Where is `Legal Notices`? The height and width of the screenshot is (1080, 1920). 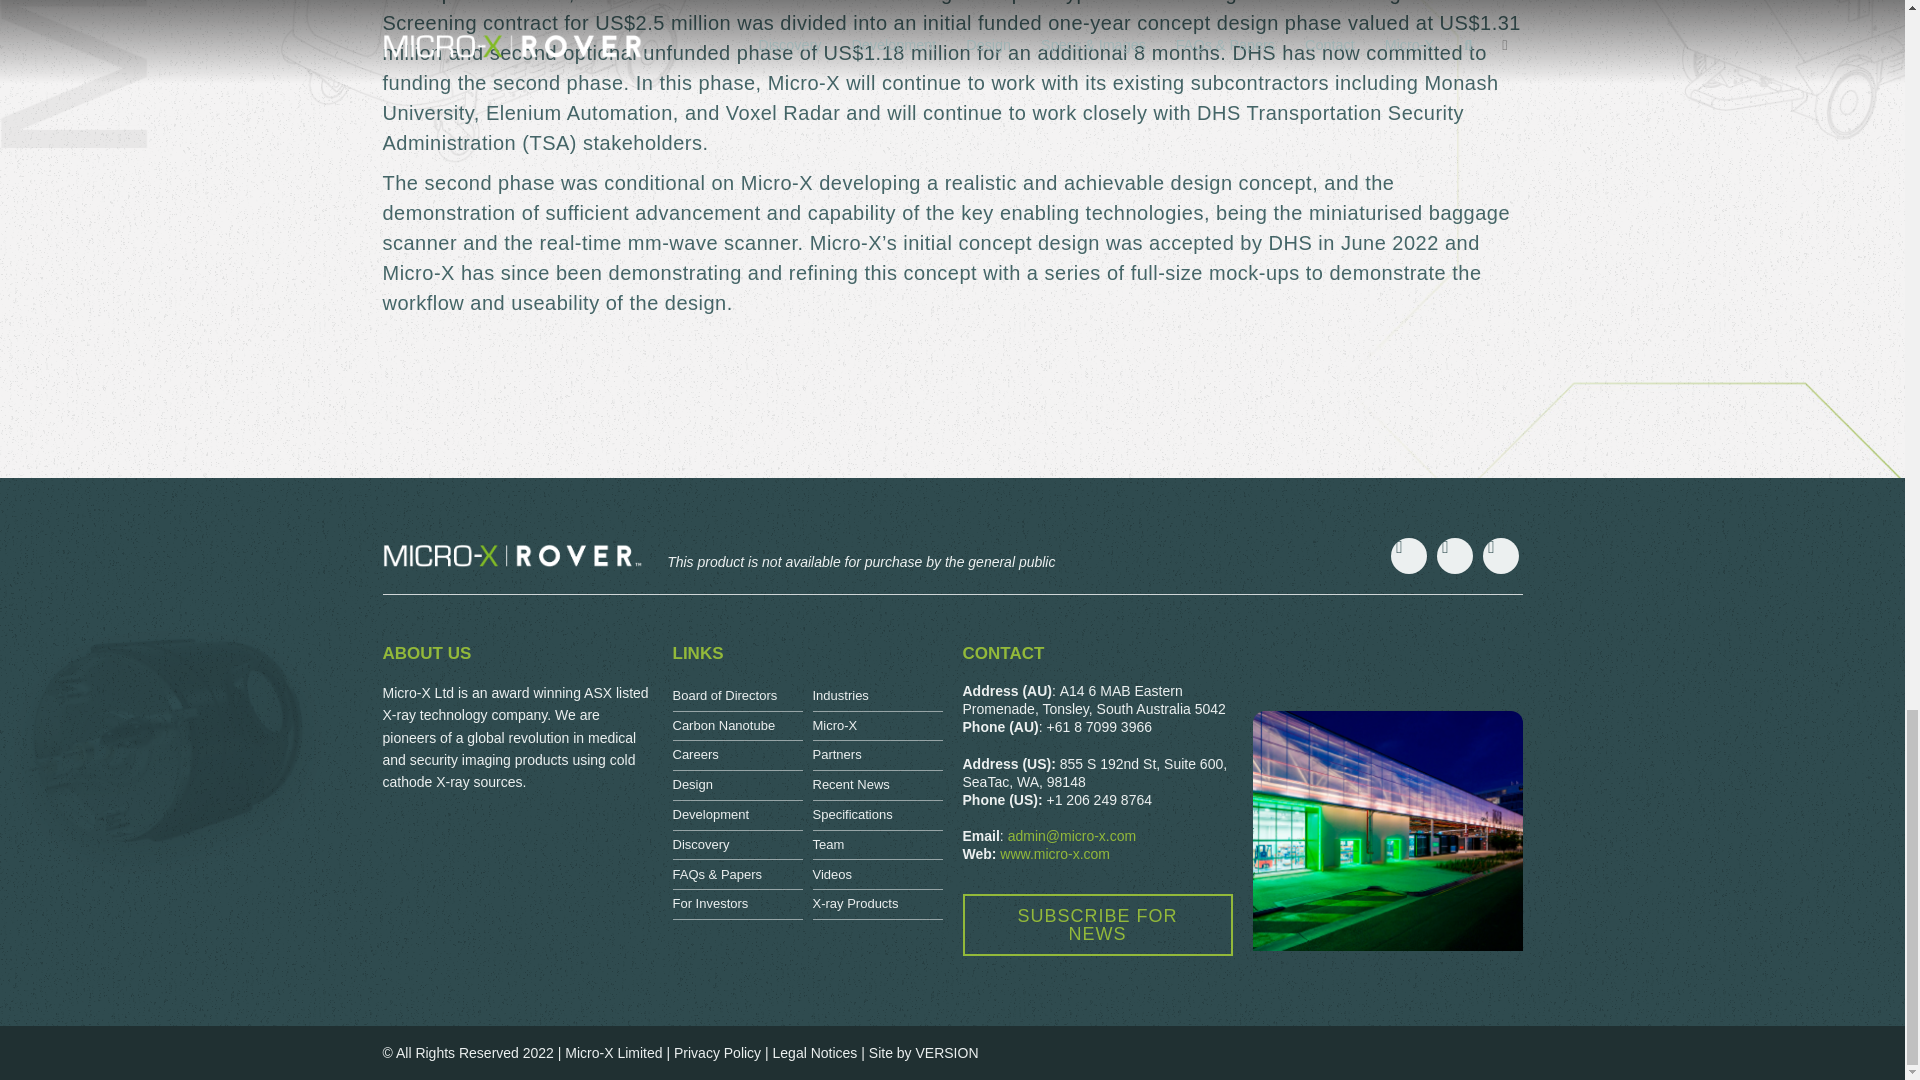 Legal Notices is located at coordinates (816, 1052).